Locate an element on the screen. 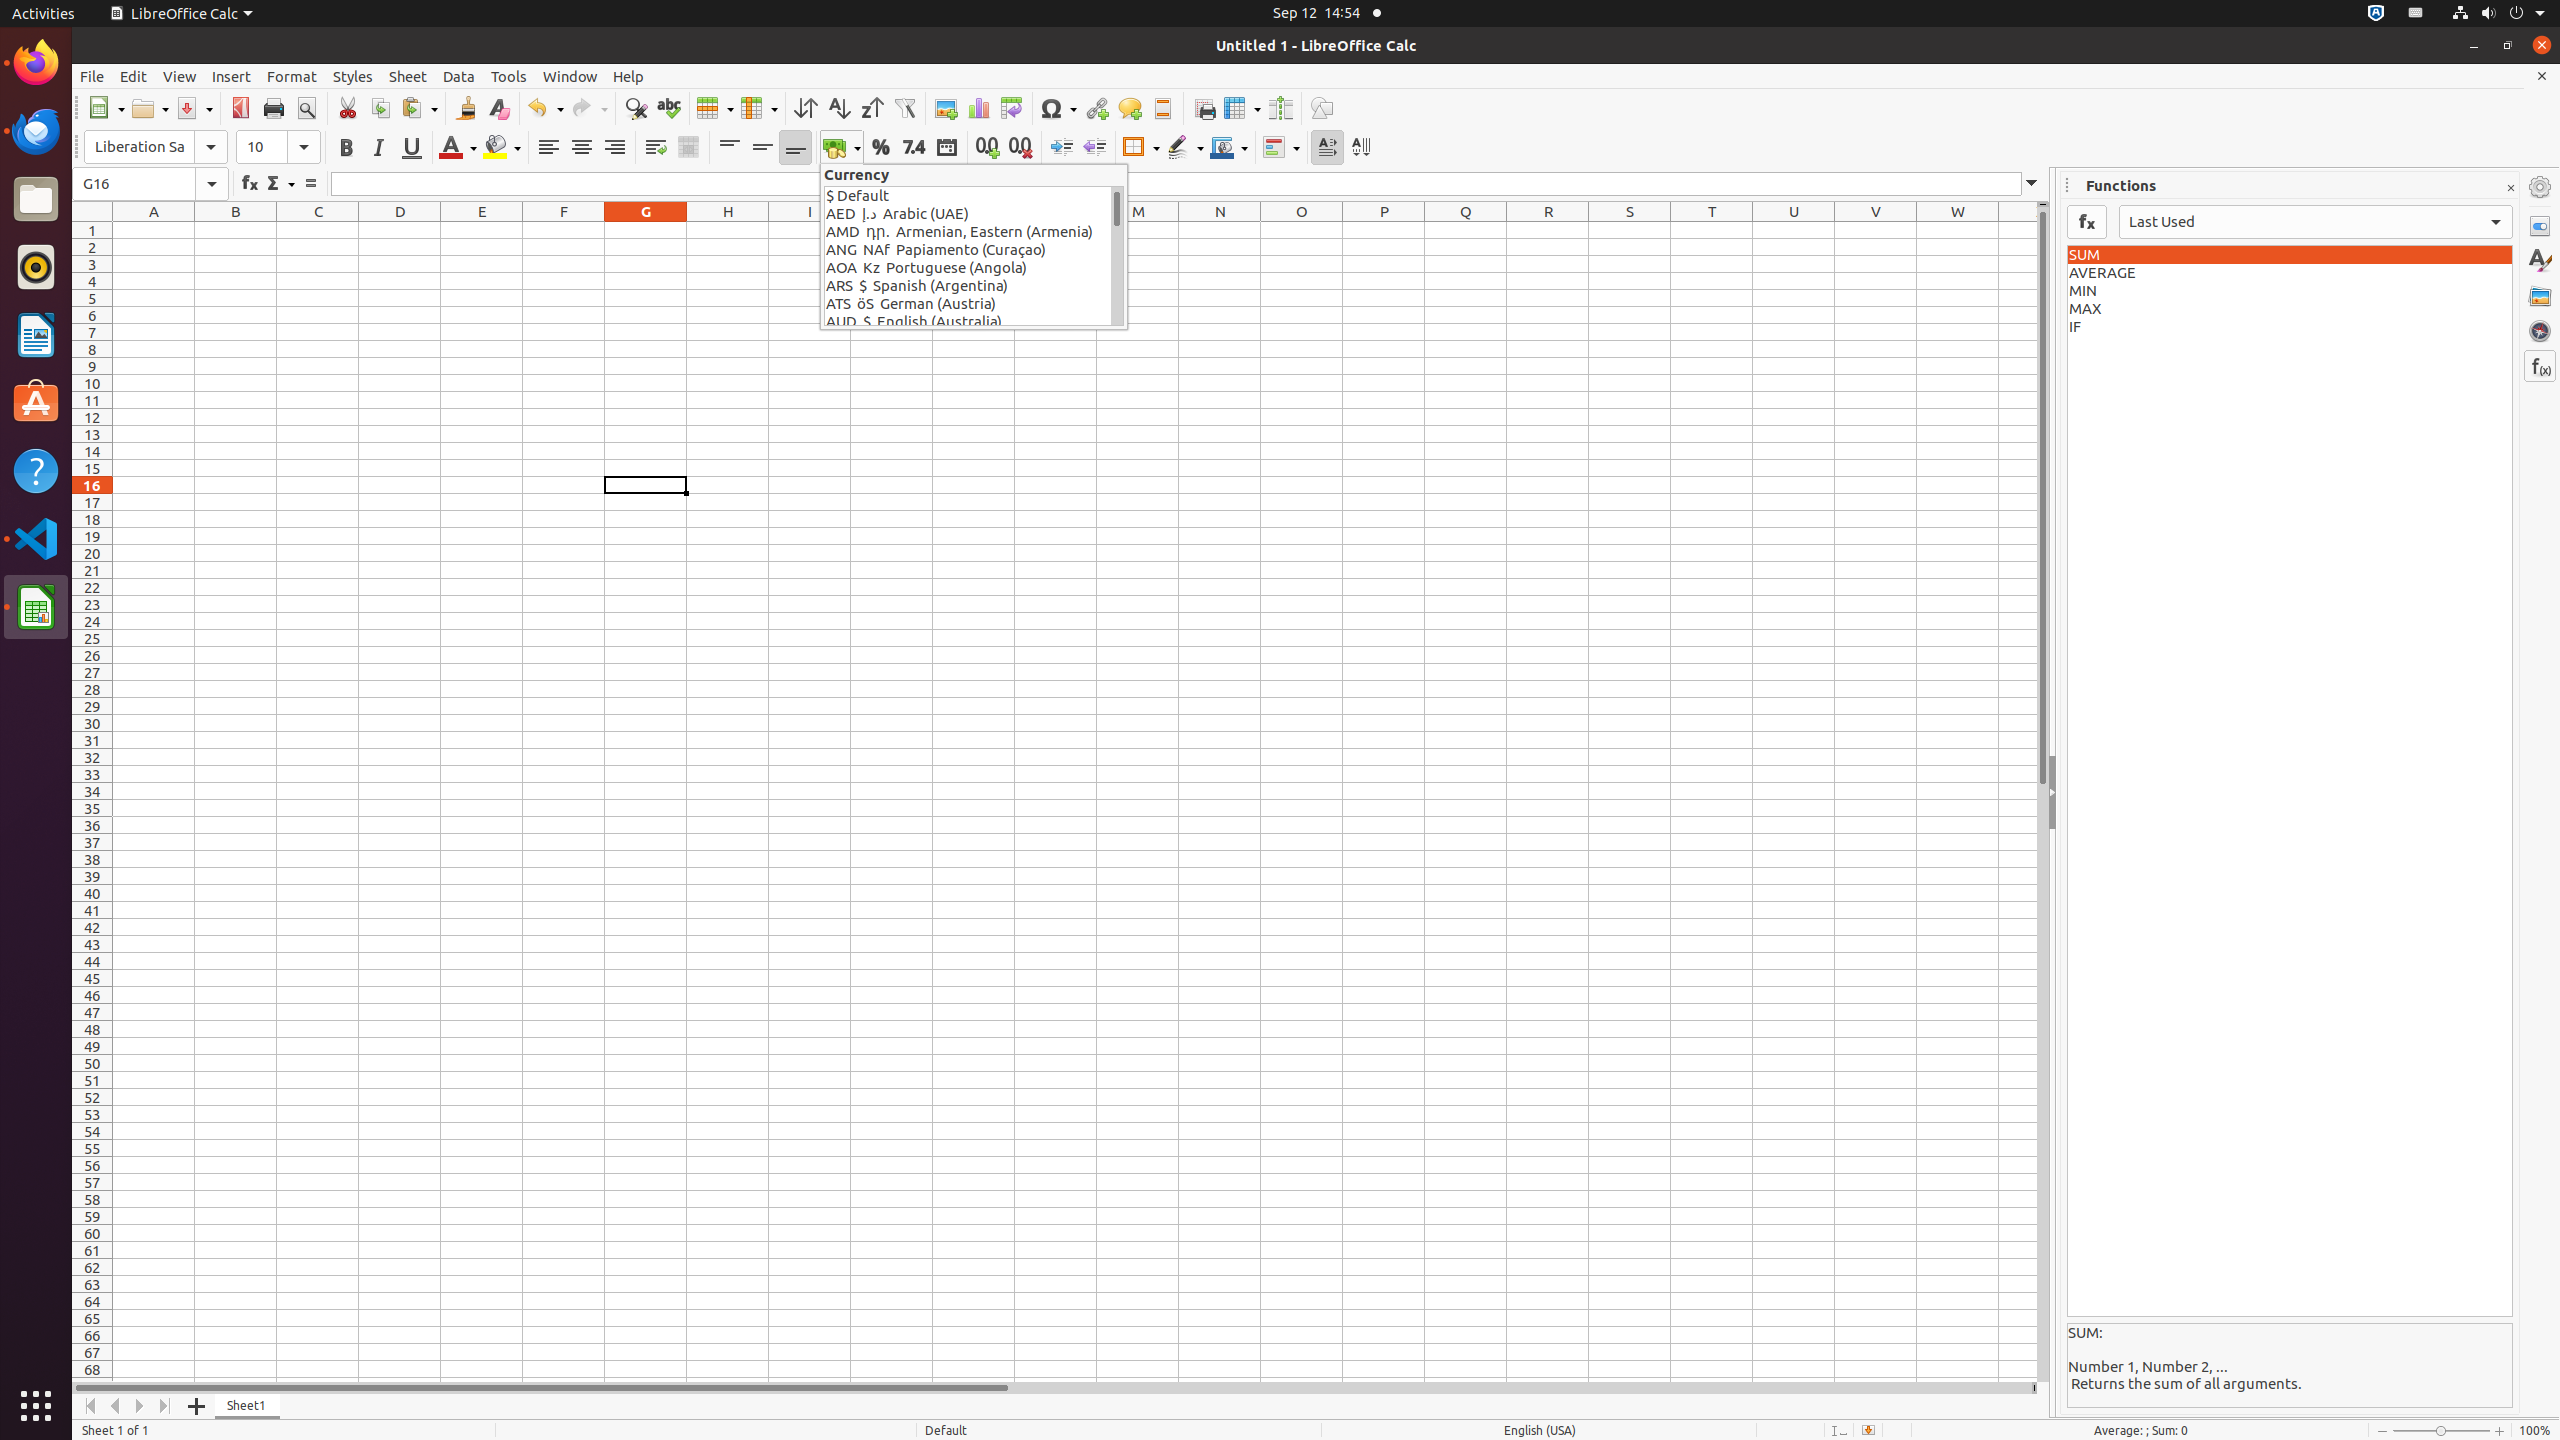 This screenshot has height=1440, width=2560. Font Name is located at coordinates (156, 147).